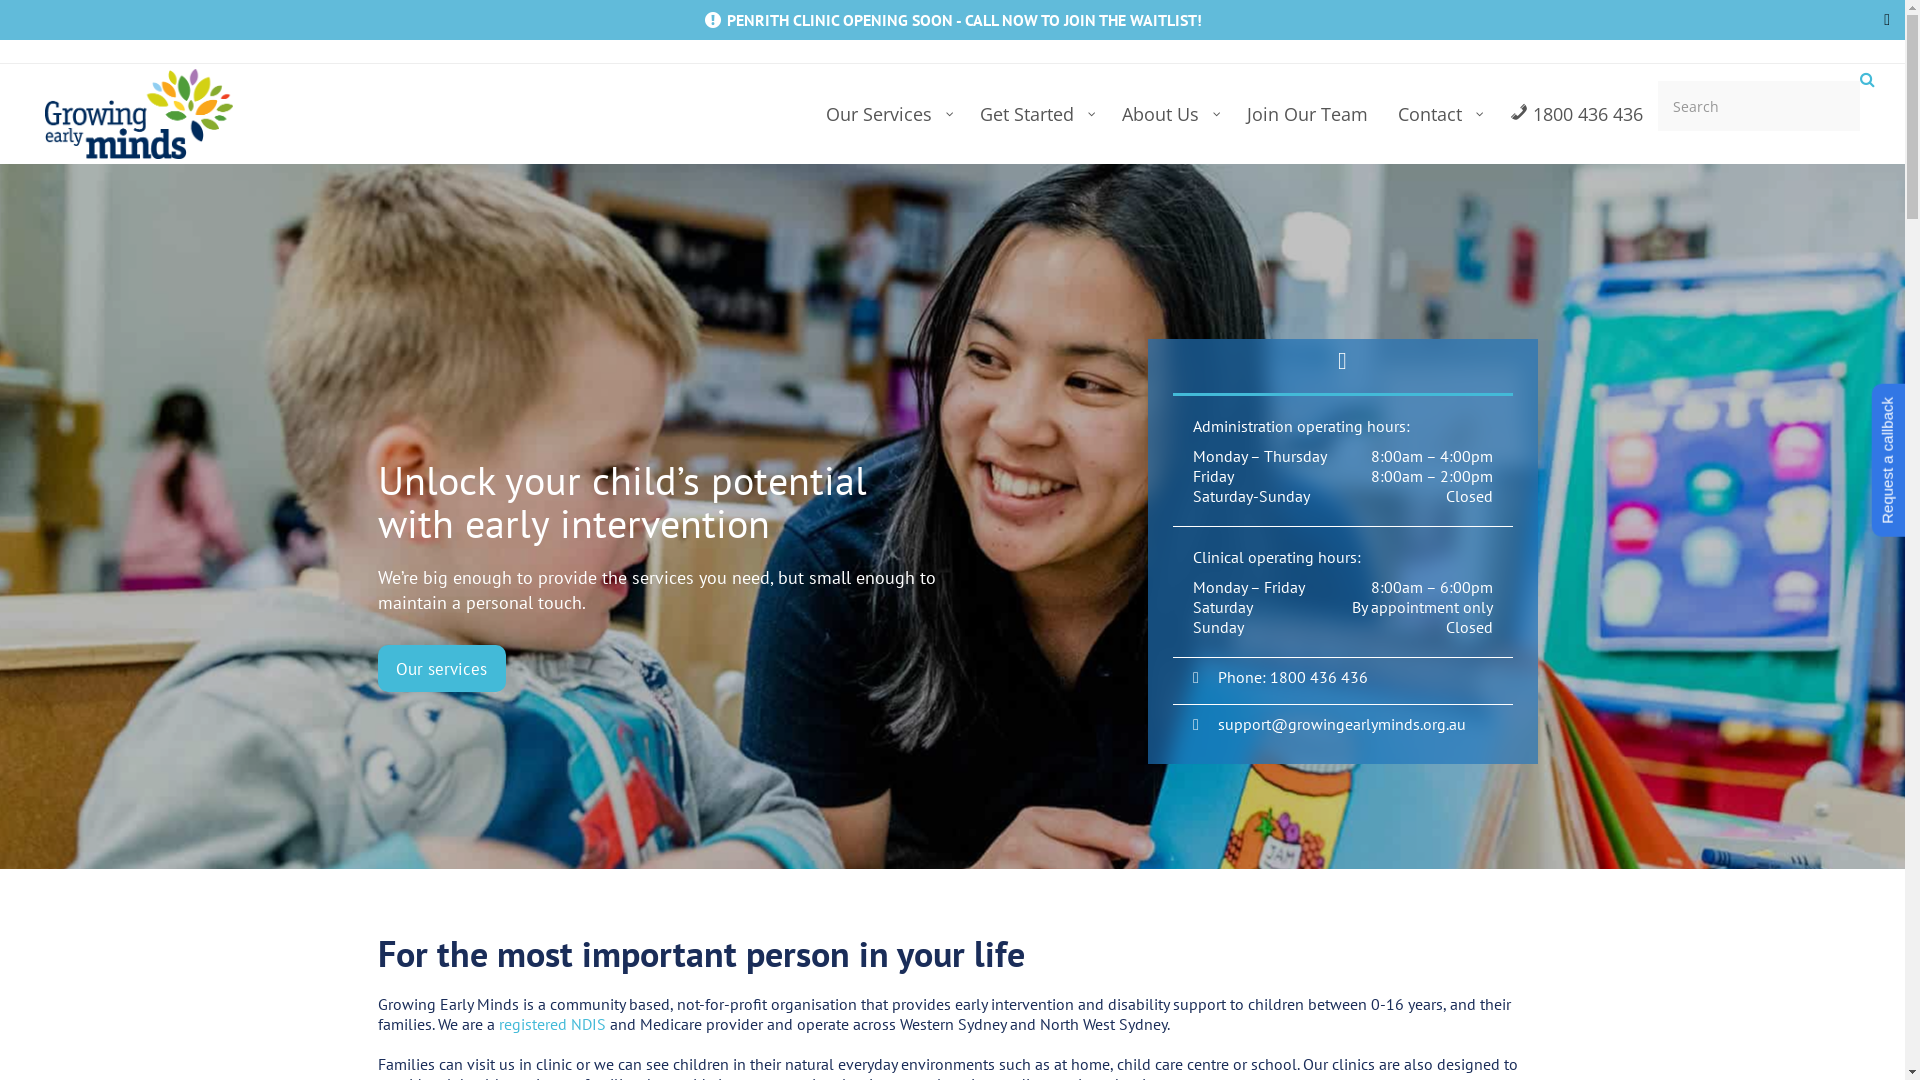 This screenshot has width=1920, height=1080. I want to click on support@growingearlyminds.org.au, so click(1341, 724).